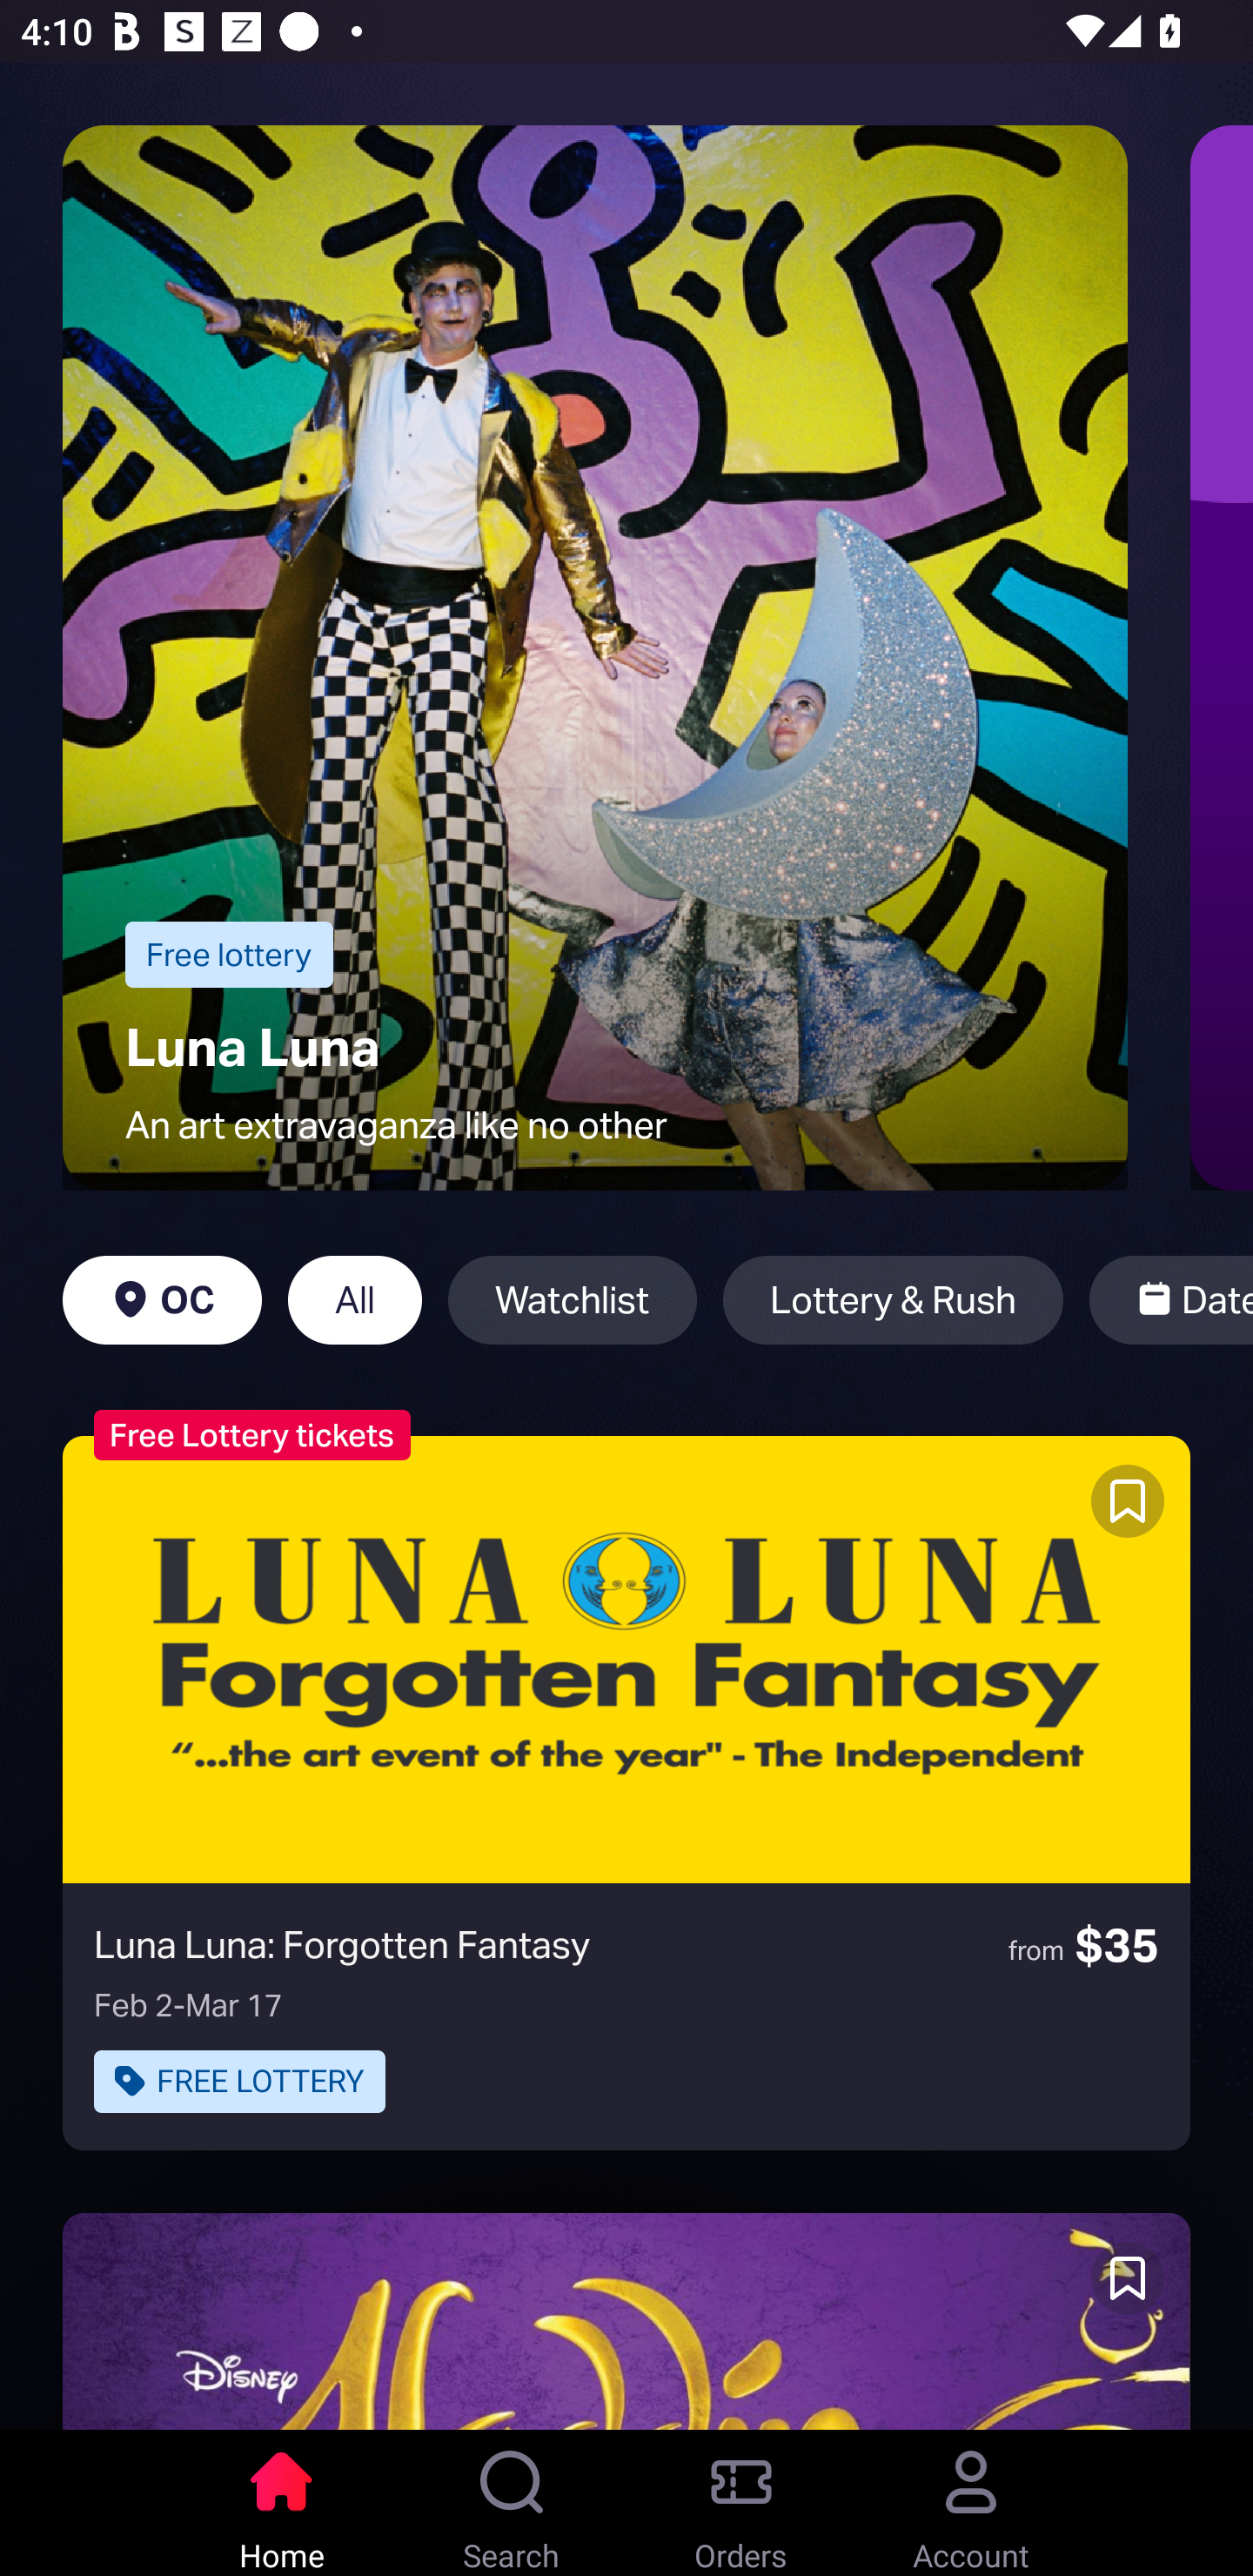  I want to click on Watchlist, so click(573, 1300).